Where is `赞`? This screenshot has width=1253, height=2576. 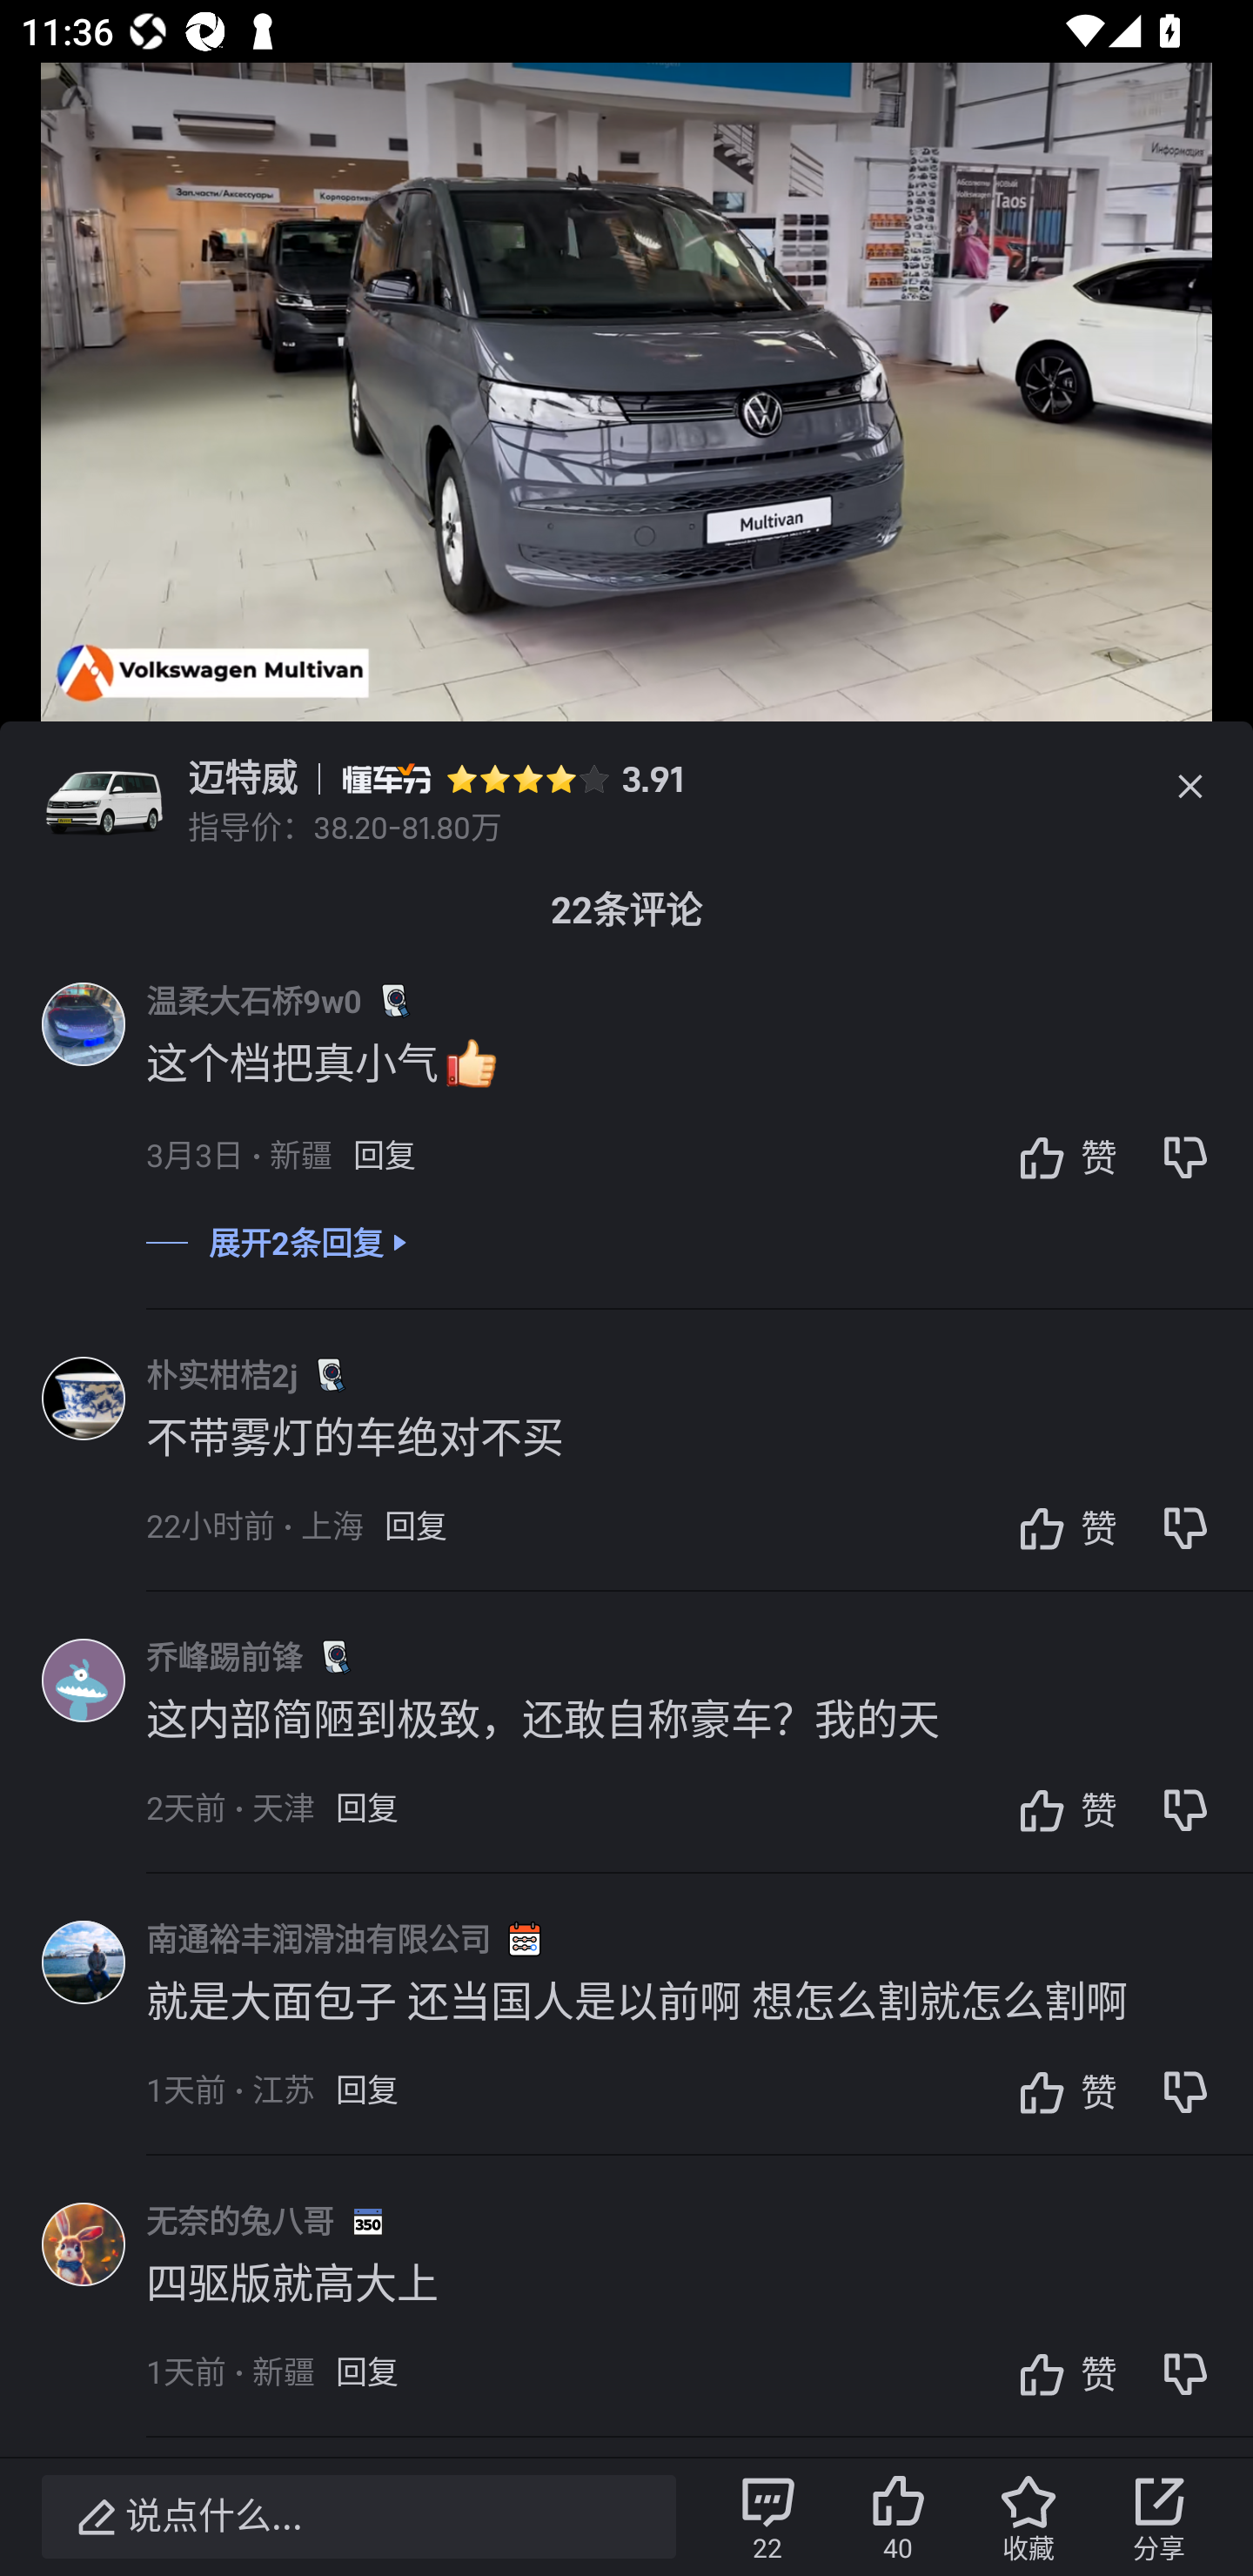 赞 is located at coordinates (1060, 1526).